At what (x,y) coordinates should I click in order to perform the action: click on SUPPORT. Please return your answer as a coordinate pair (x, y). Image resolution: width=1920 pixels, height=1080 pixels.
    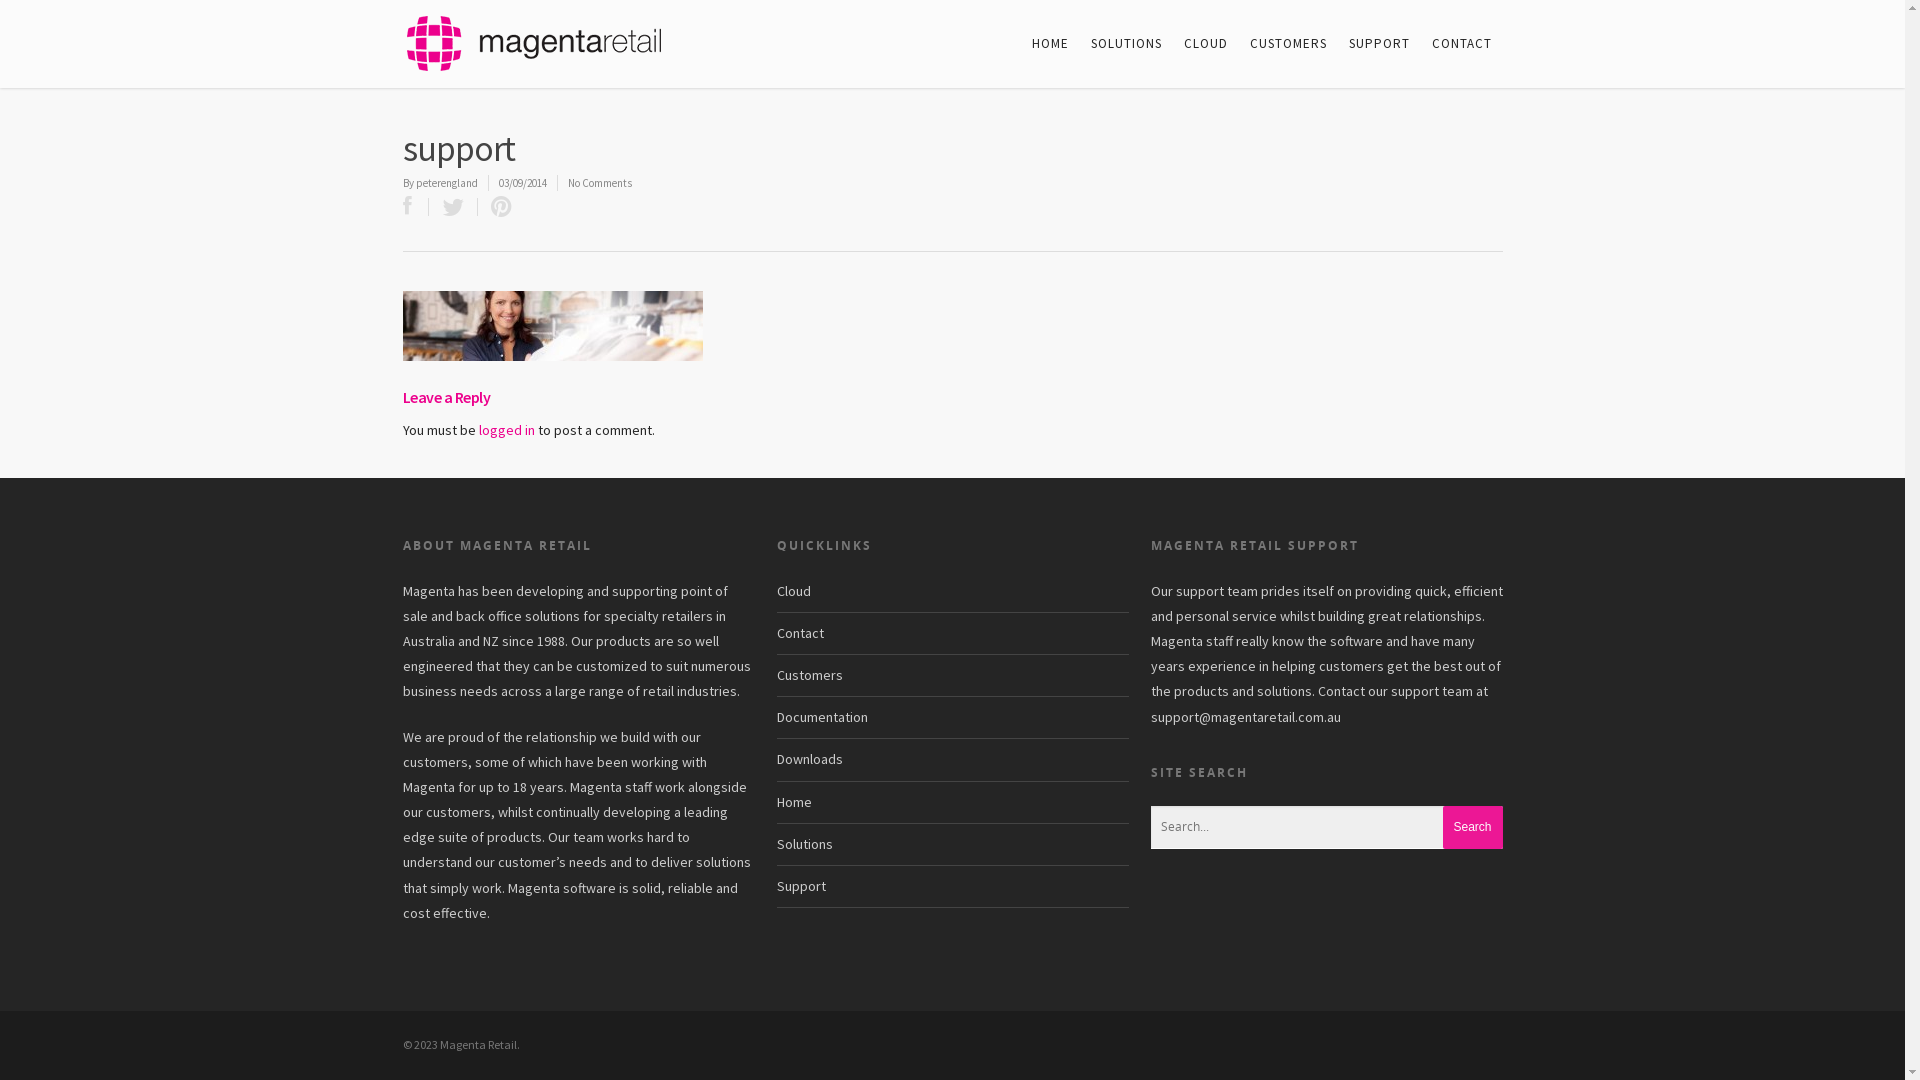
    Looking at the image, I should click on (1378, 46).